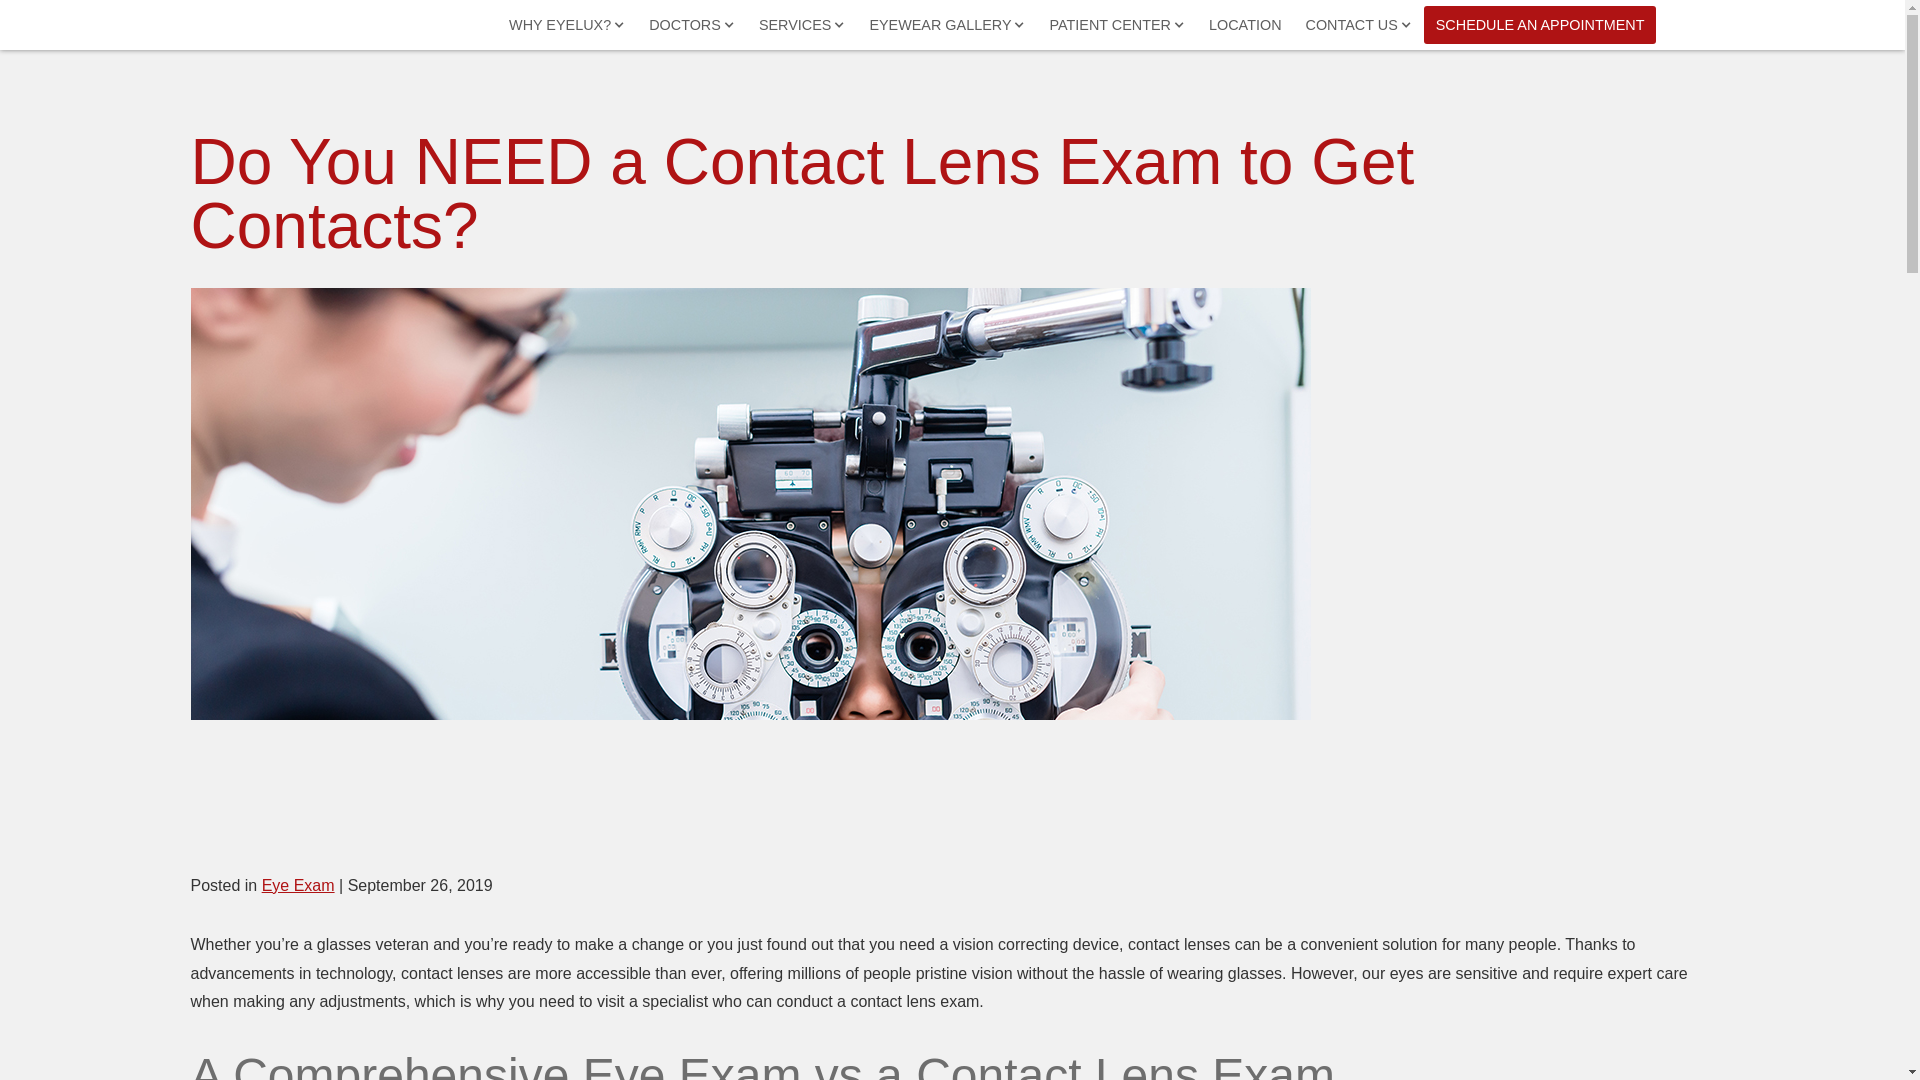 The height and width of the screenshot is (1080, 1920). I want to click on SCHEDULE AN APPOINTMENT, so click(1540, 25).